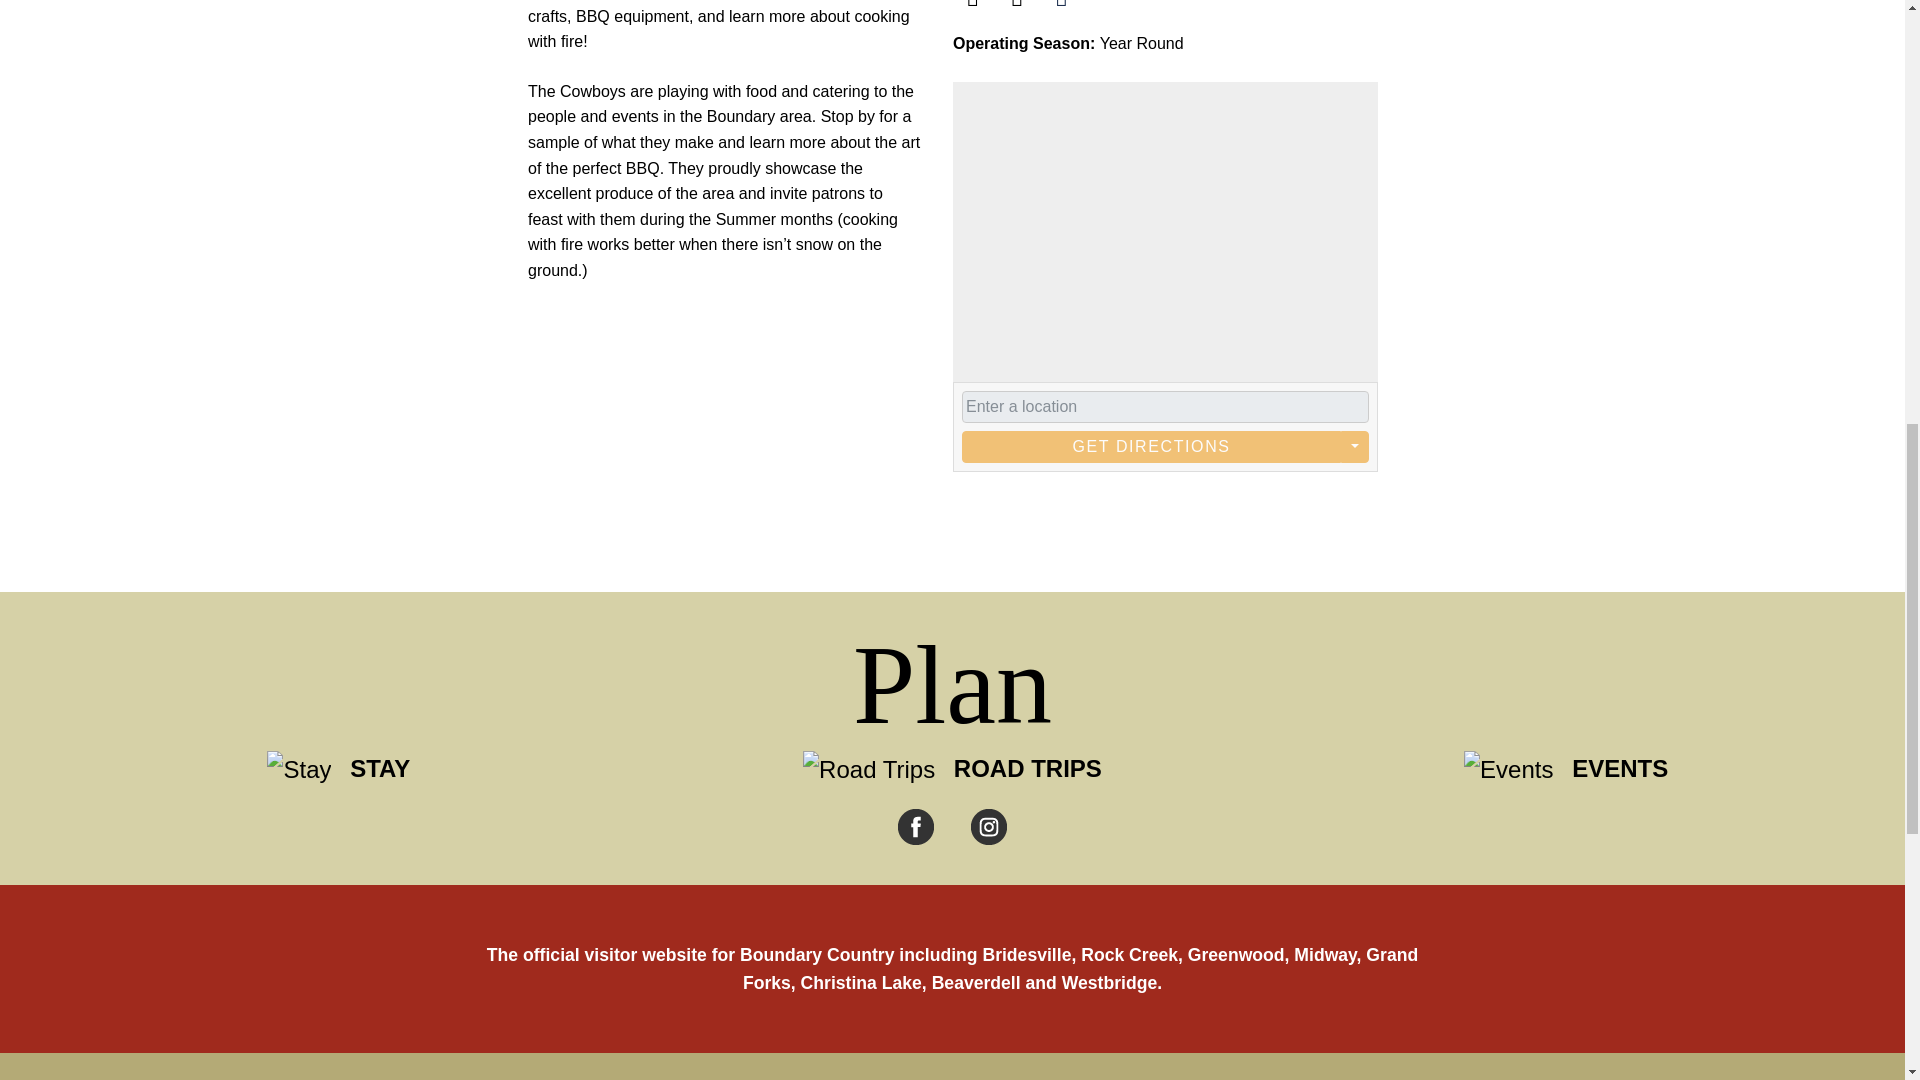 The height and width of the screenshot is (1080, 1920). What do you see at coordinates (1016, 4) in the screenshot?
I see `Instagram` at bounding box center [1016, 4].